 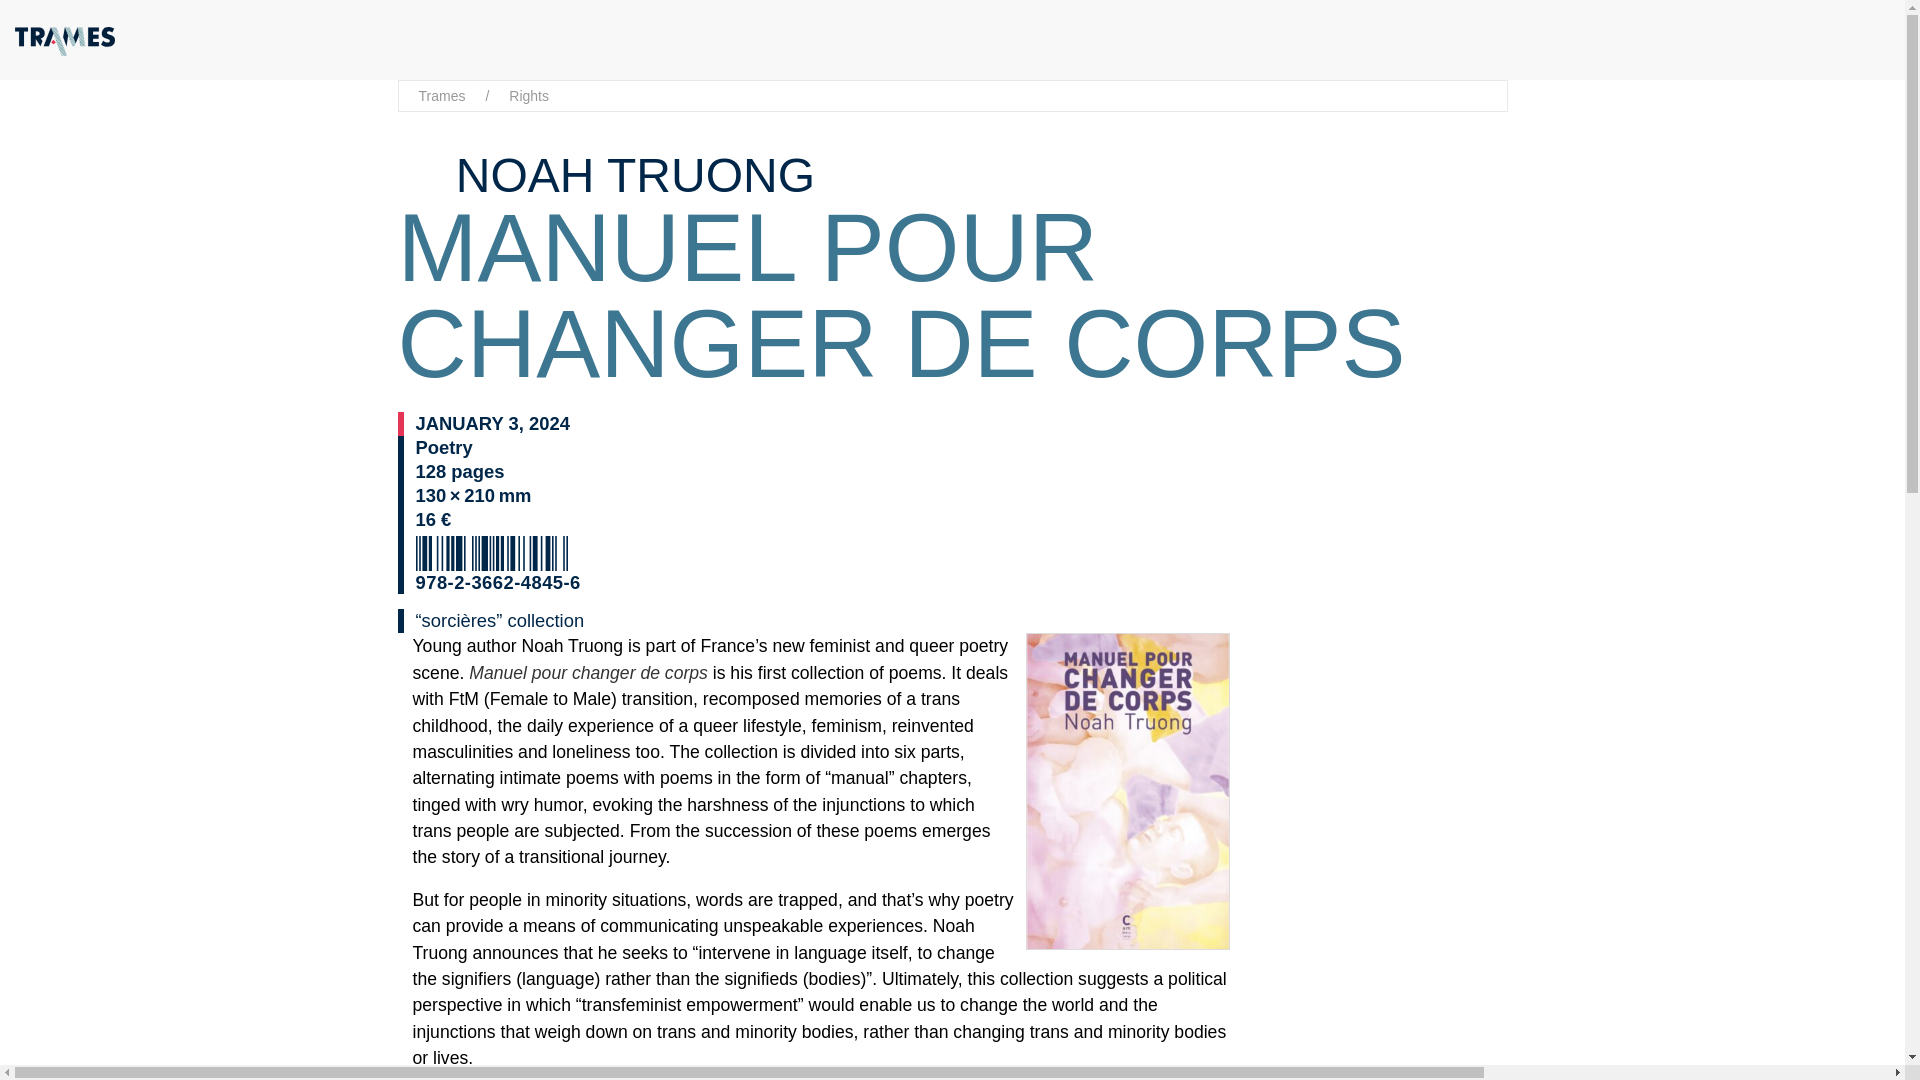 I want to click on Trames, so click(x=441, y=96).